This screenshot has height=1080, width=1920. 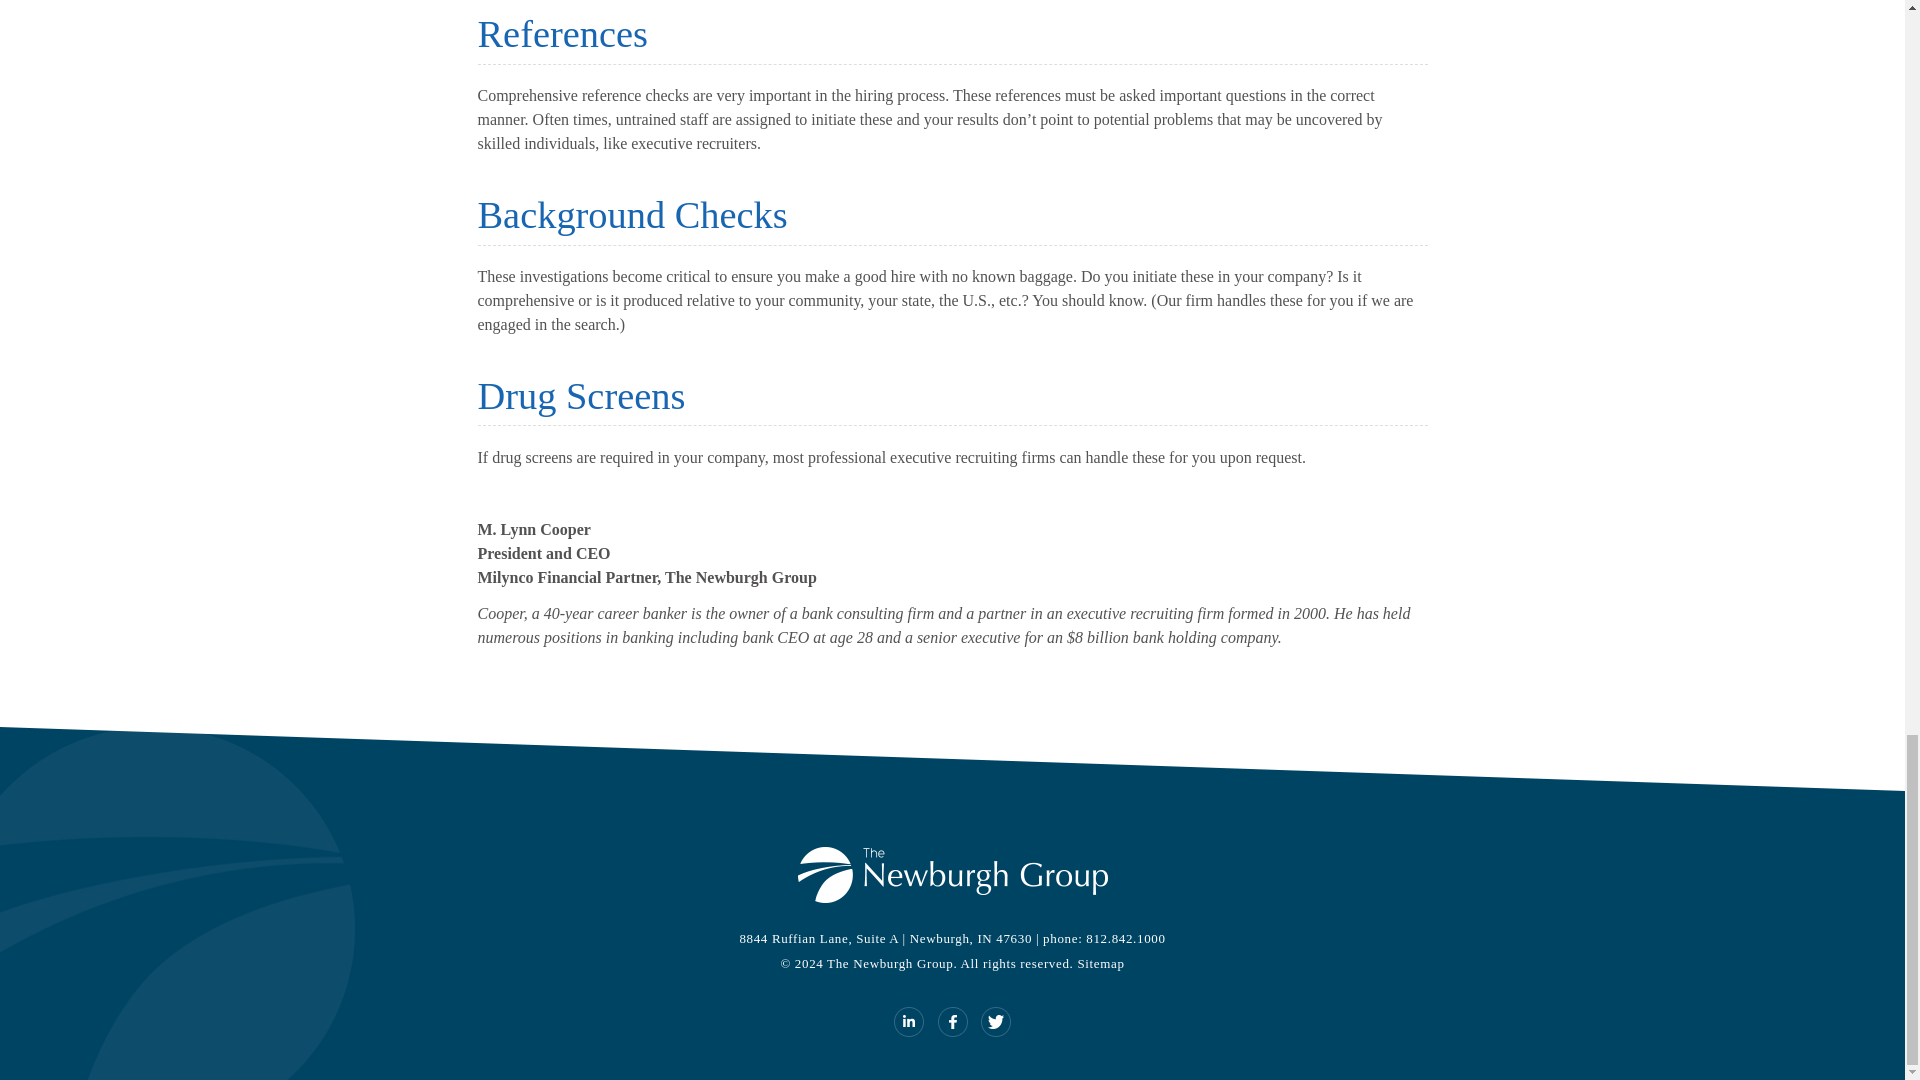 What do you see at coordinates (952, 1021) in the screenshot?
I see `Facebook` at bounding box center [952, 1021].